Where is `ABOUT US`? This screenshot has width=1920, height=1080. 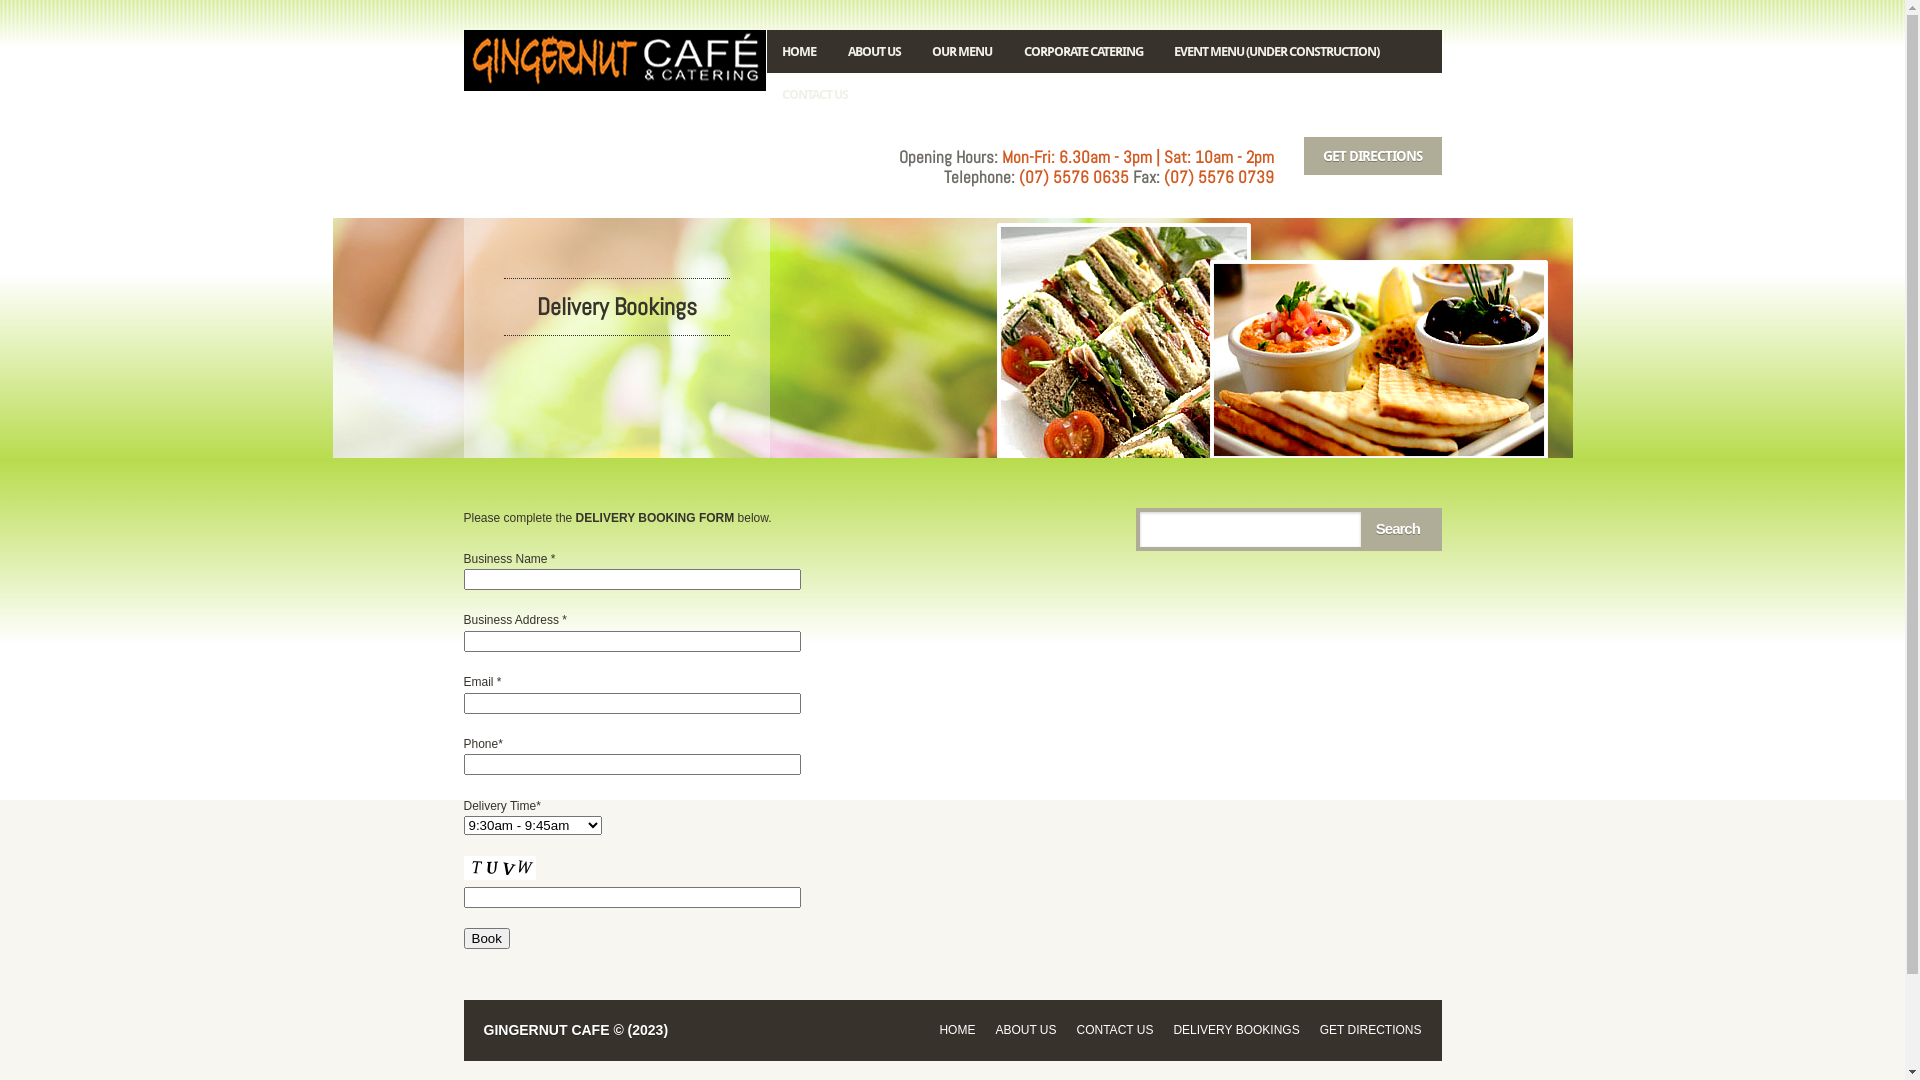 ABOUT US is located at coordinates (1025, 1030).